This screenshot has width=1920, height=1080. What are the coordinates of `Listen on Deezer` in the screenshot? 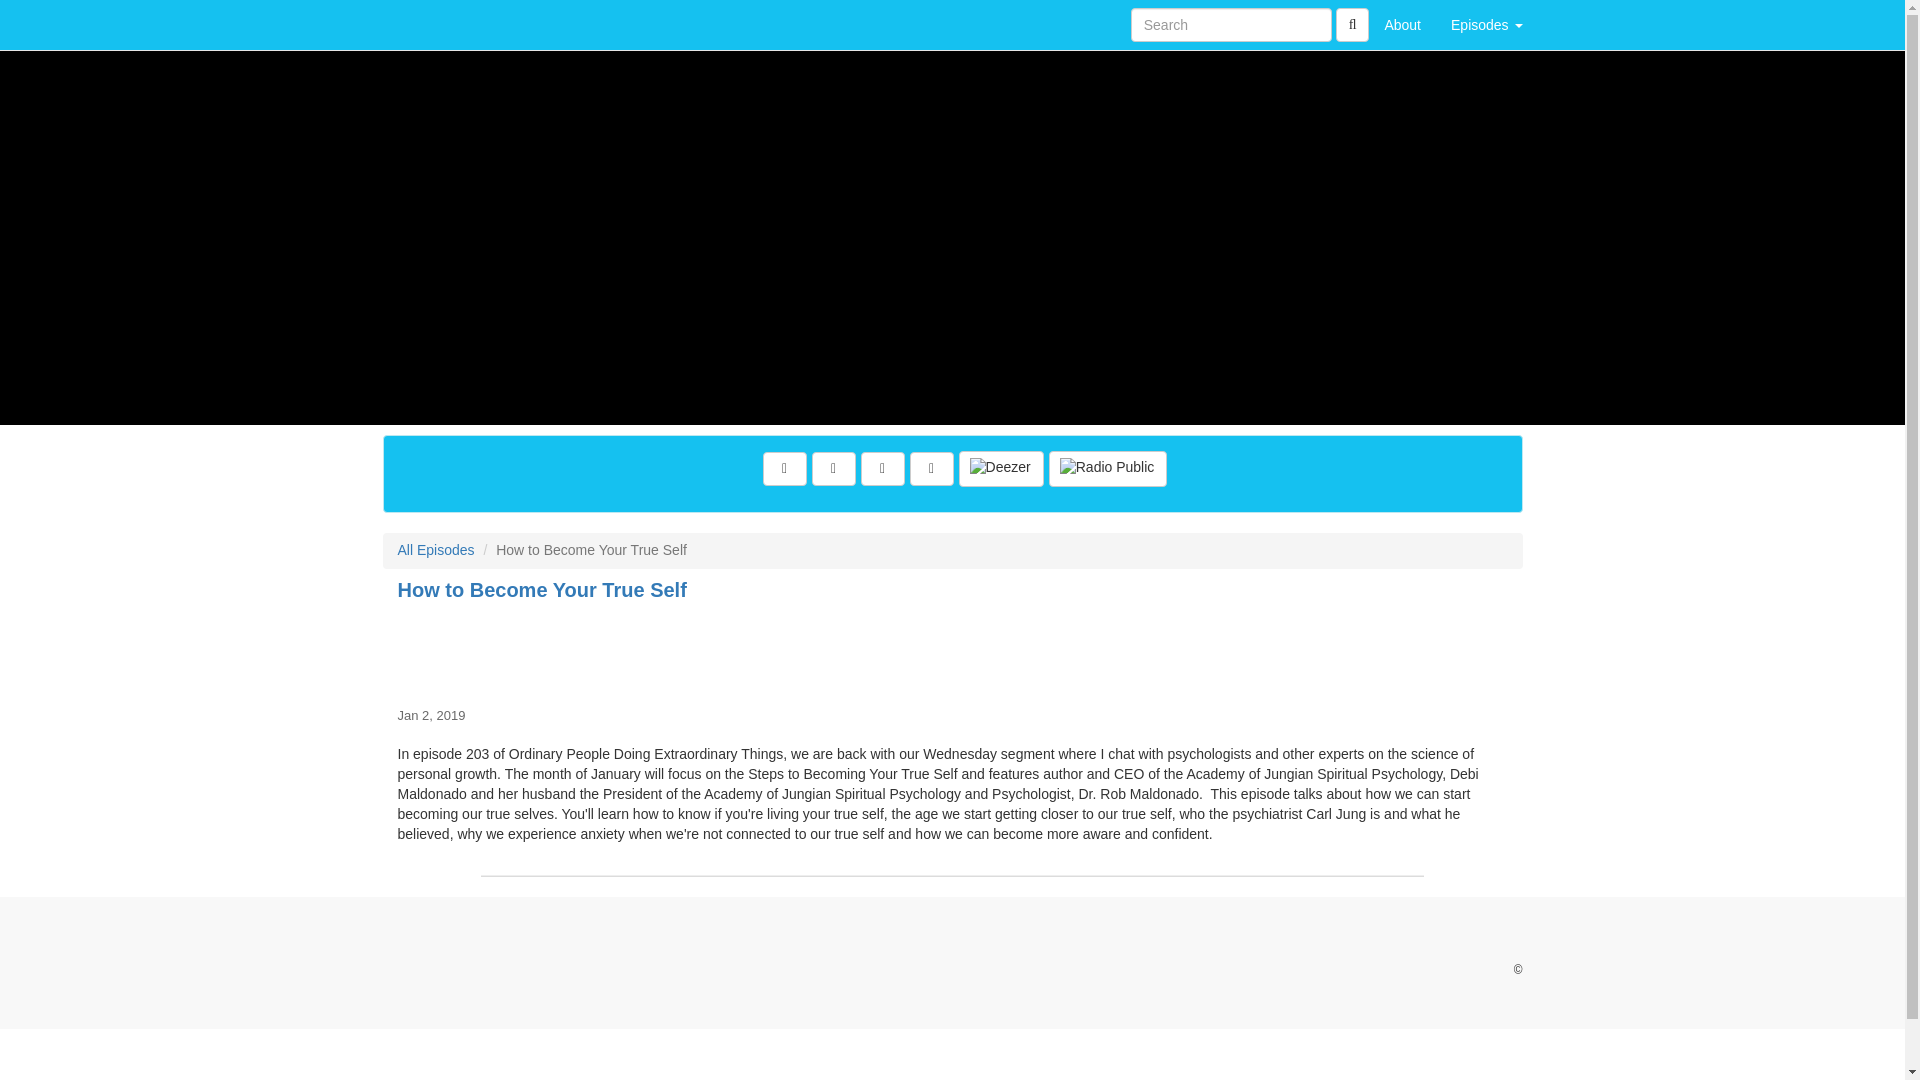 It's located at (1001, 469).